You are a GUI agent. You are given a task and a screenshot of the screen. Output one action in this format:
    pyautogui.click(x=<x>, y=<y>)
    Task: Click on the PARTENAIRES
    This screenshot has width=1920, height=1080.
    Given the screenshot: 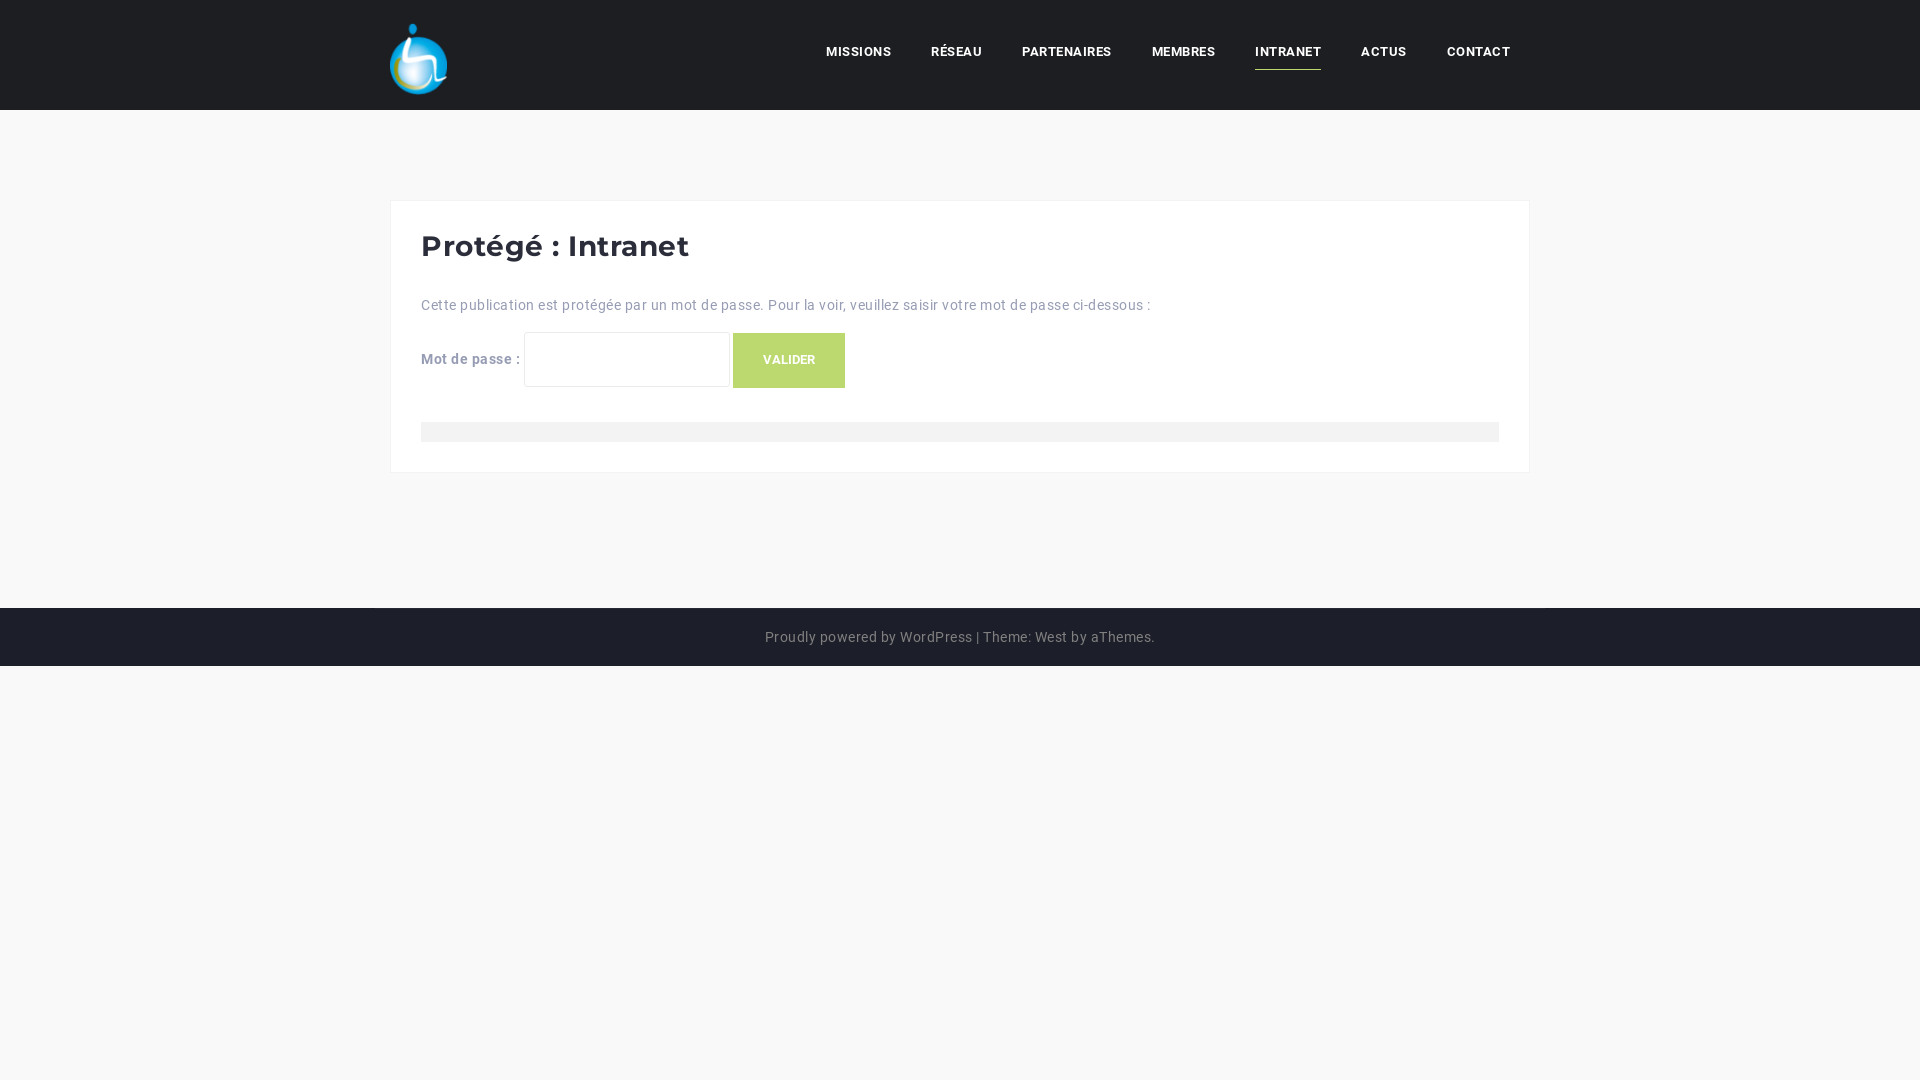 What is the action you would take?
    pyautogui.click(x=1067, y=55)
    